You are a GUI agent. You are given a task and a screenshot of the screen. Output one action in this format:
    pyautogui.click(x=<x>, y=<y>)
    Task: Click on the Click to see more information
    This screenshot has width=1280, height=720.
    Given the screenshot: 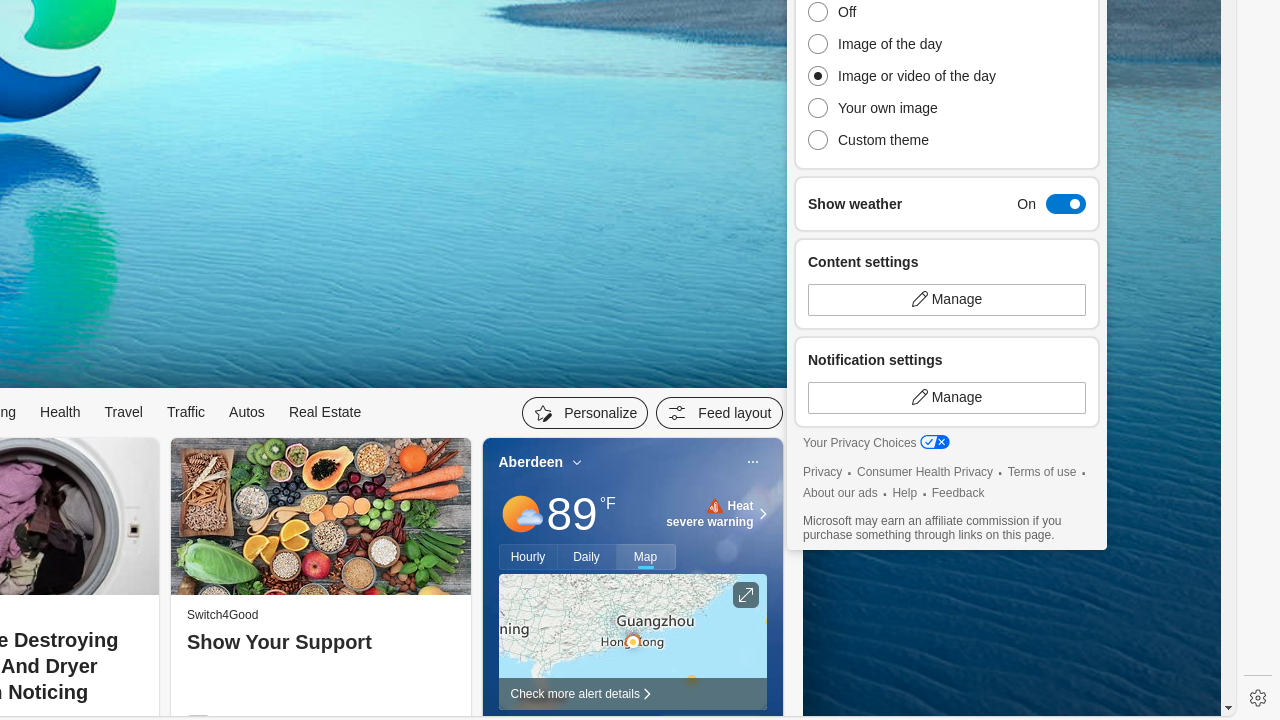 What is the action you would take?
    pyautogui.click(x=746, y=595)
    